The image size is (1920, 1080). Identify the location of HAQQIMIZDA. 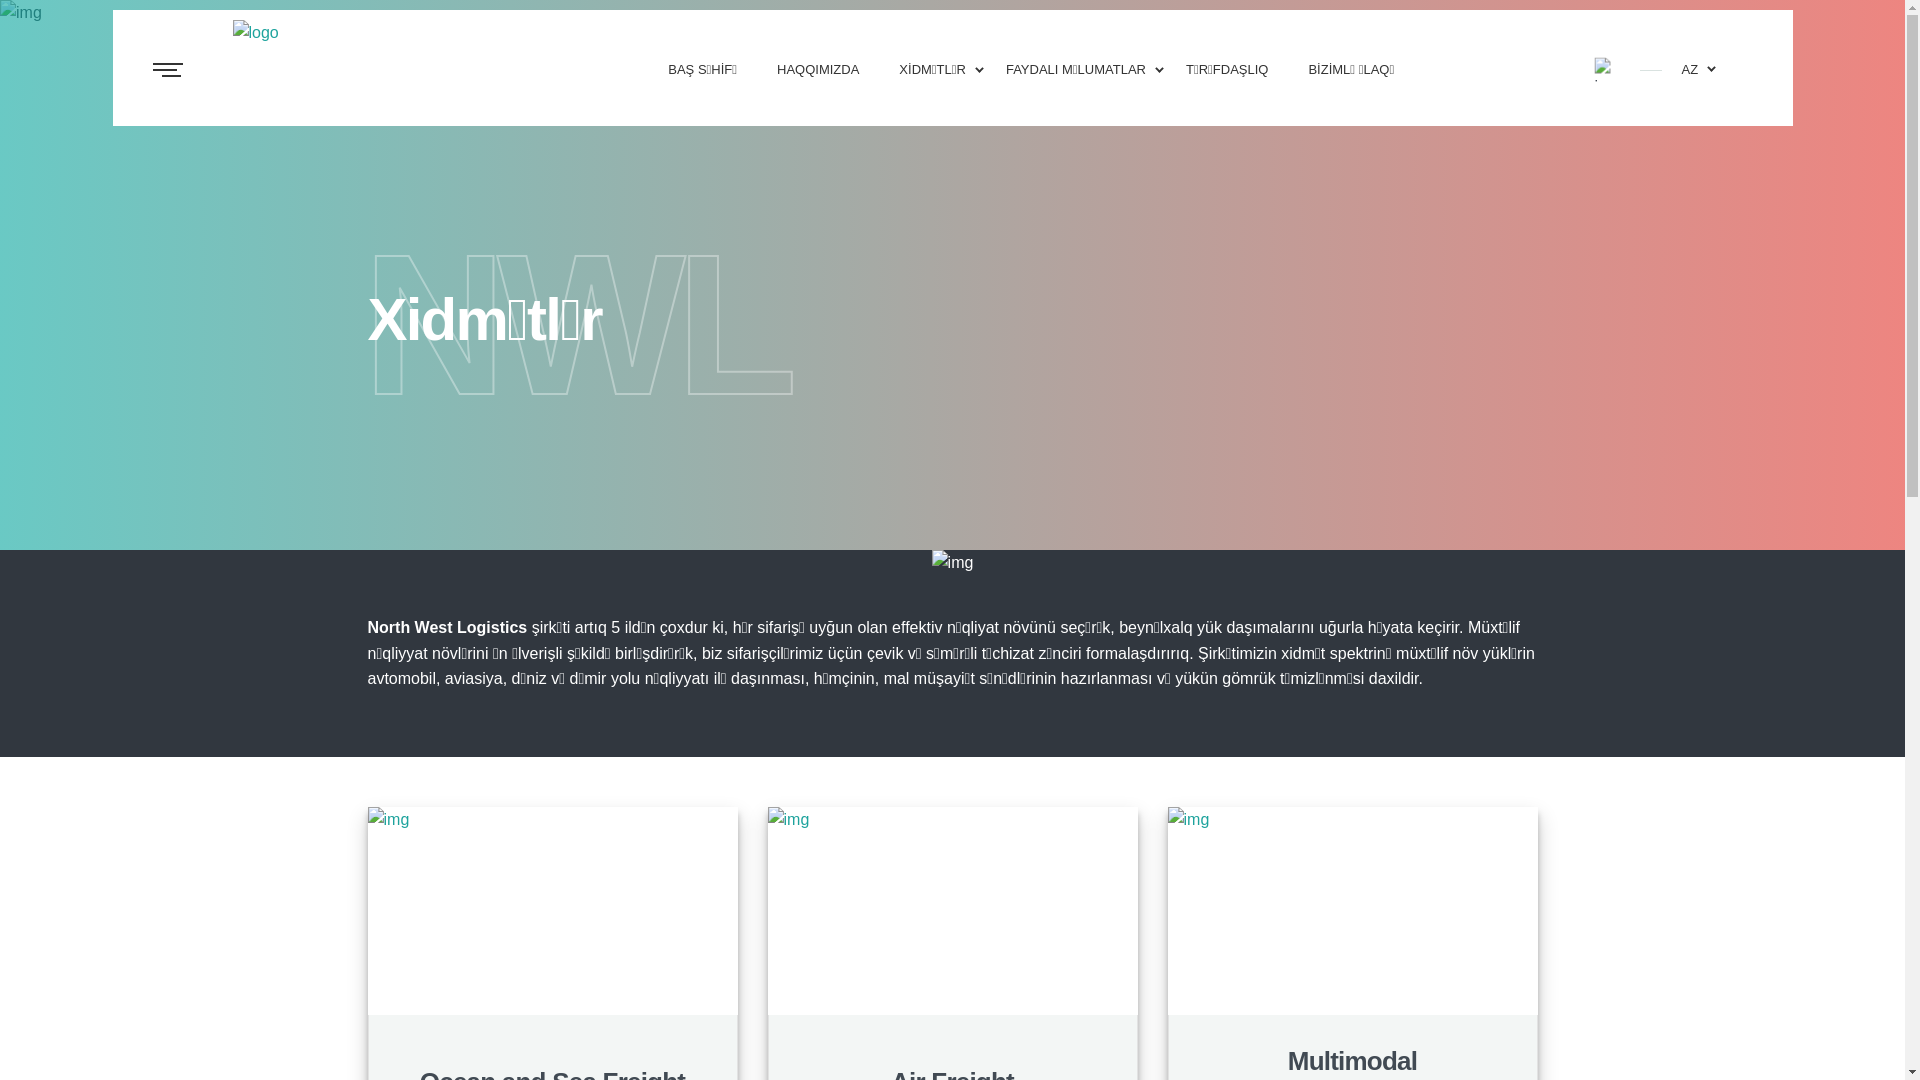
(818, 68).